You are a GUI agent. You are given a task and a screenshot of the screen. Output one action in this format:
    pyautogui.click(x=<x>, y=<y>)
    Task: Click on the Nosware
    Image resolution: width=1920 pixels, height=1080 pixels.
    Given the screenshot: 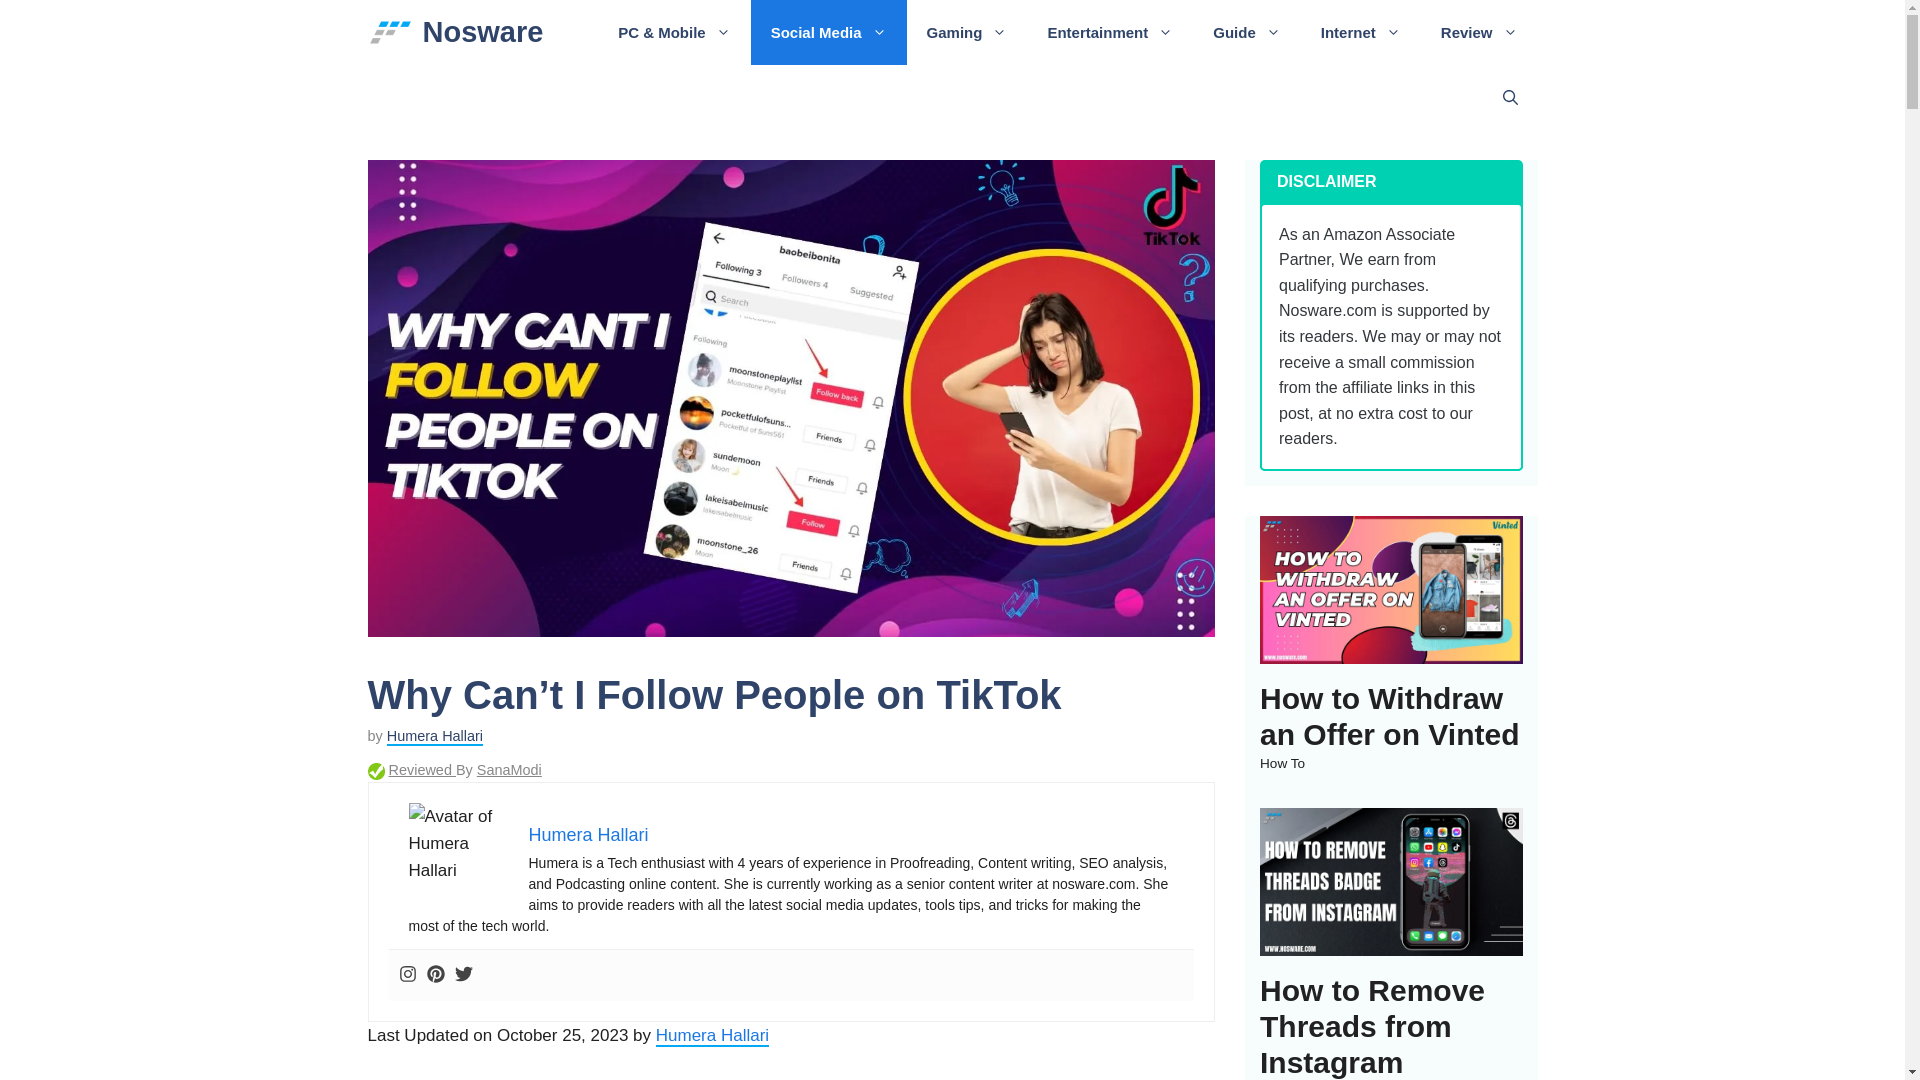 What is the action you would take?
    pyautogui.click(x=482, y=32)
    